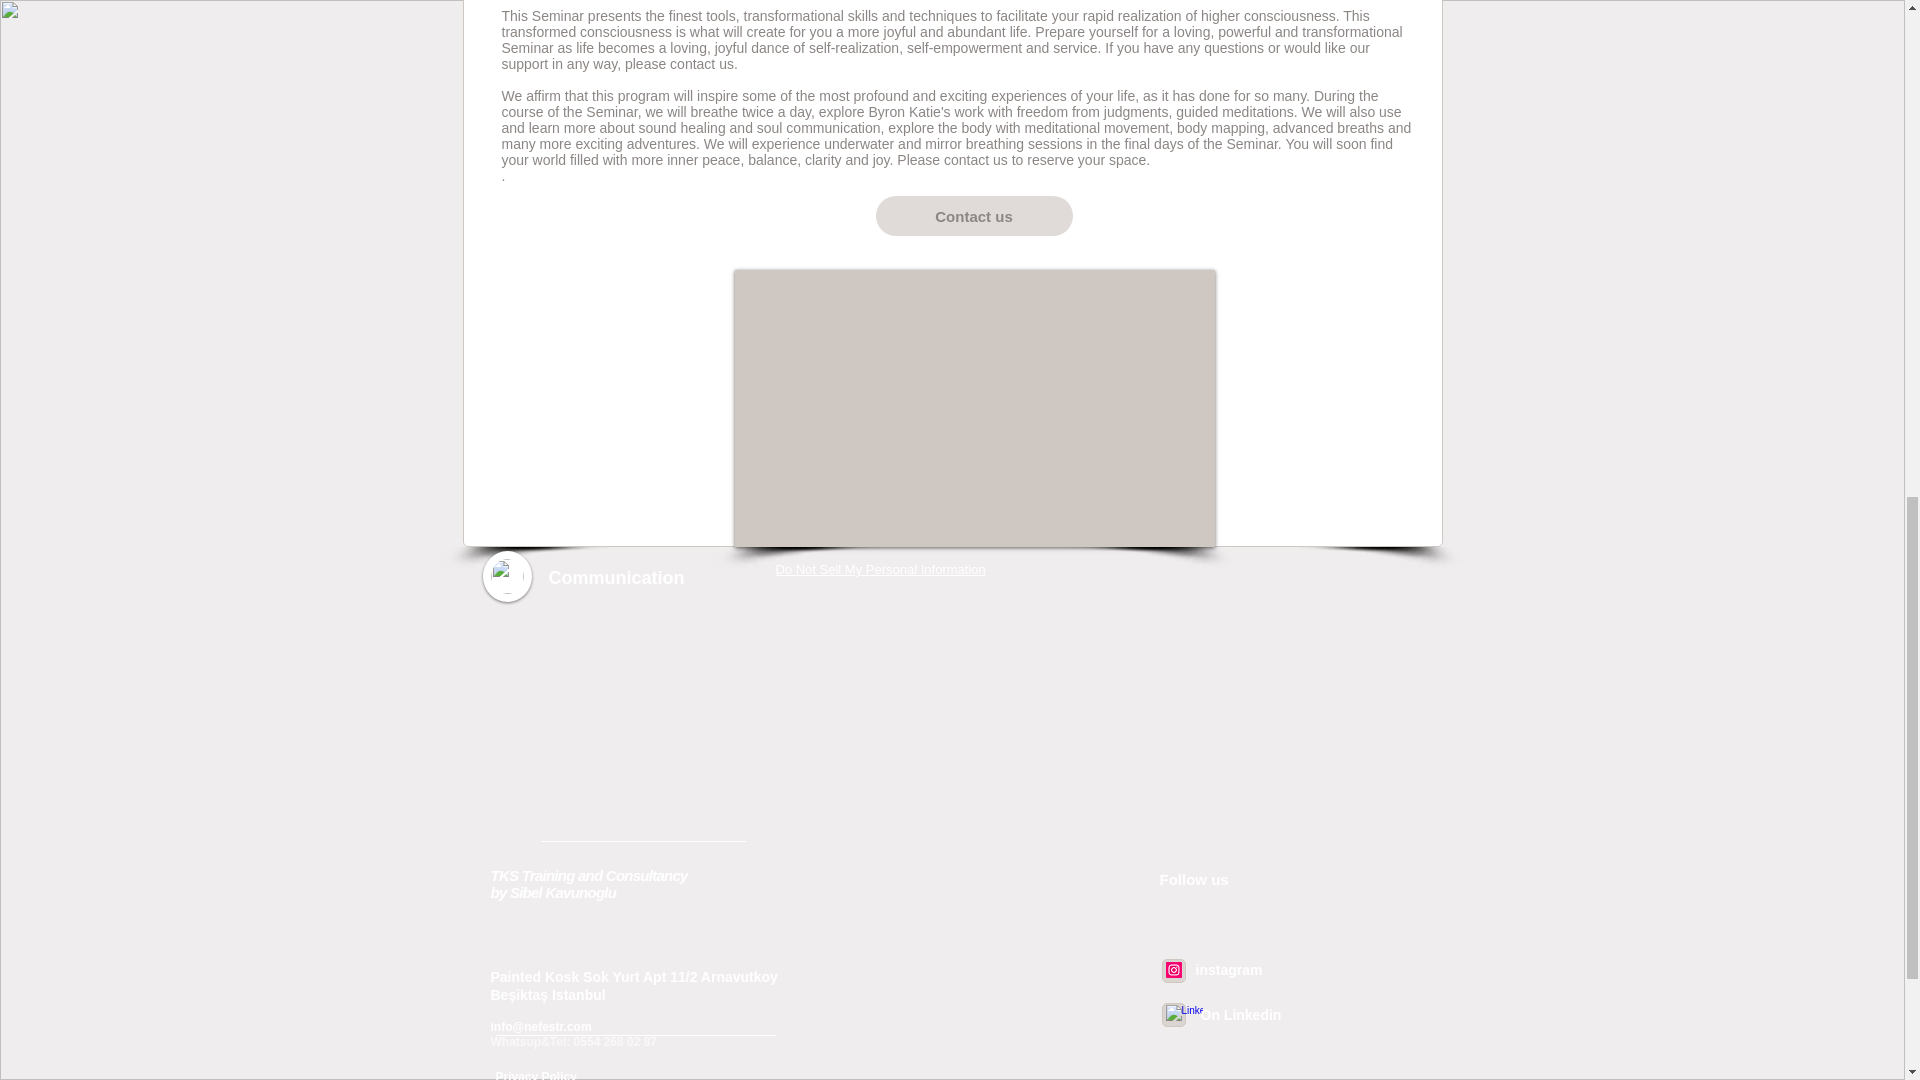  What do you see at coordinates (880, 570) in the screenshot?
I see `Do Not Sell My Personal Information` at bounding box center [880, 570].